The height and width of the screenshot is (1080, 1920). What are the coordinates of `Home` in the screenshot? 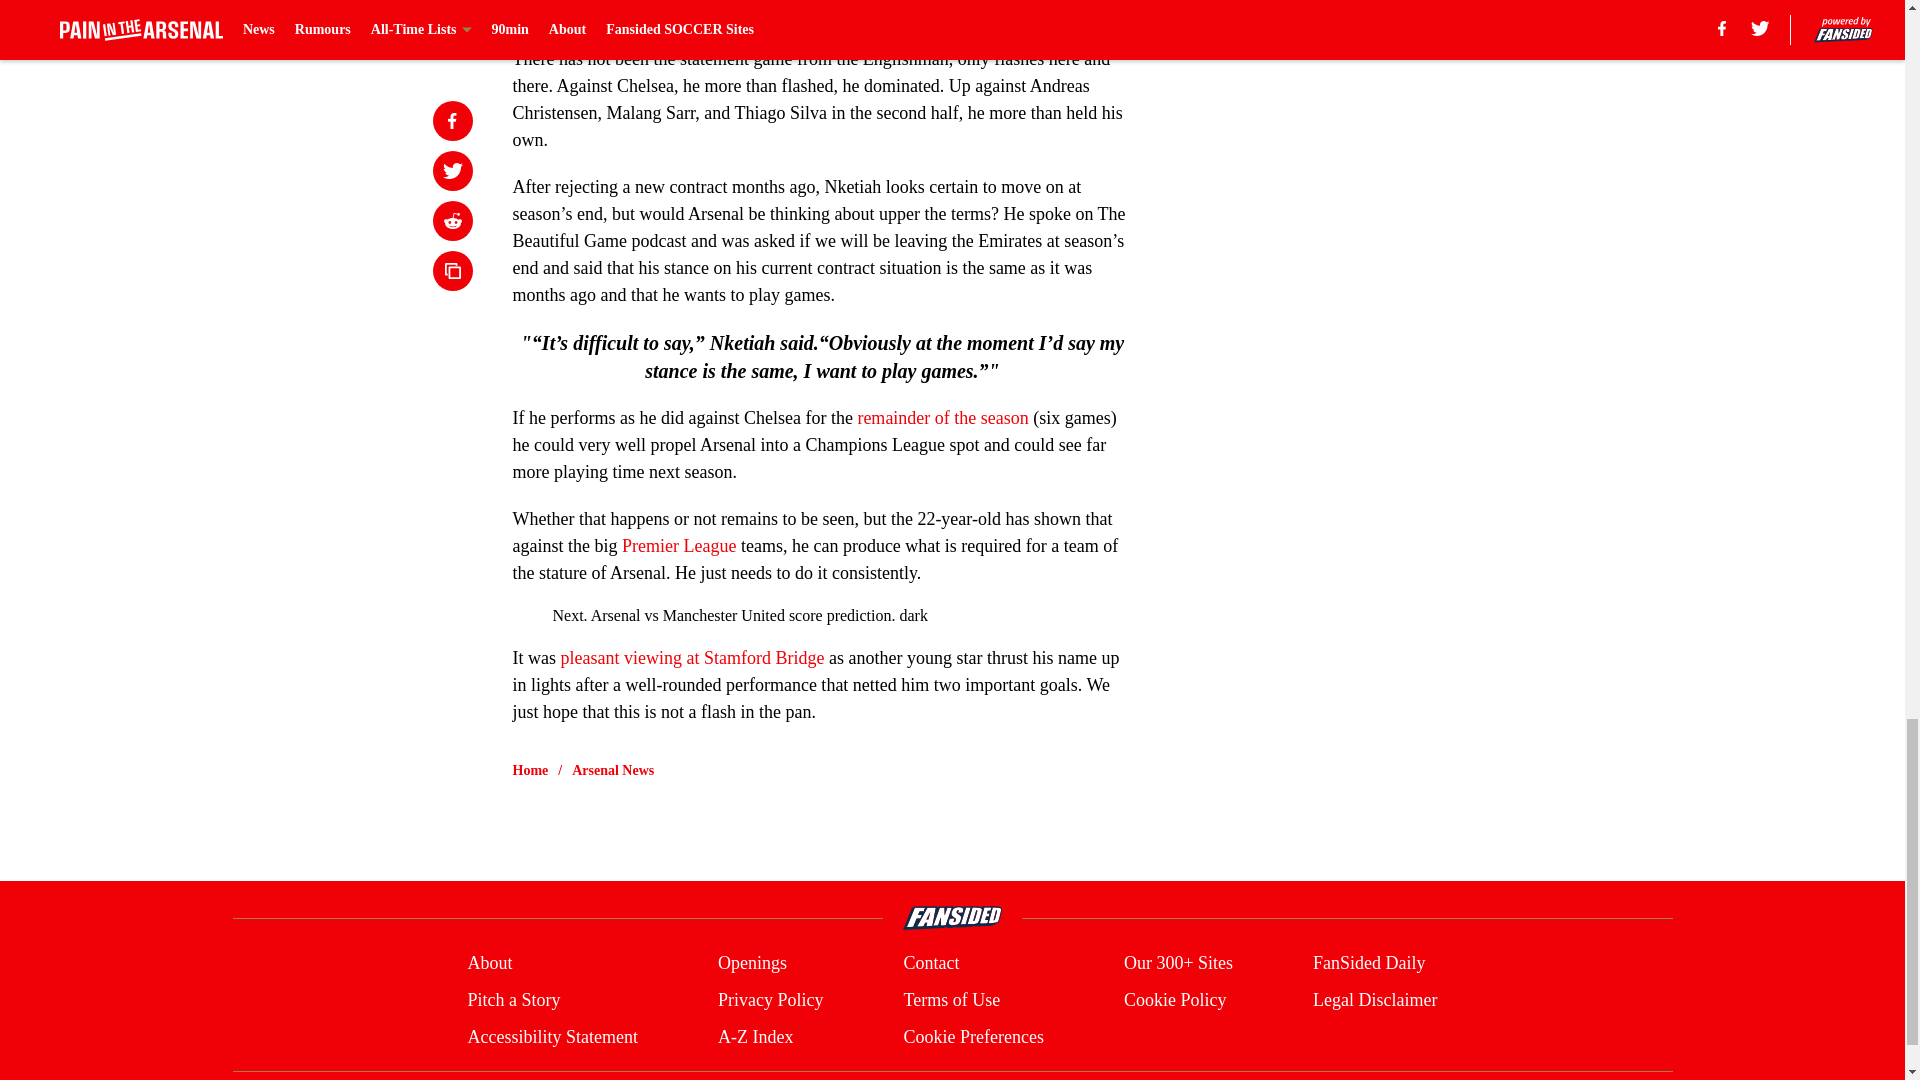 It's located at (530, 770).